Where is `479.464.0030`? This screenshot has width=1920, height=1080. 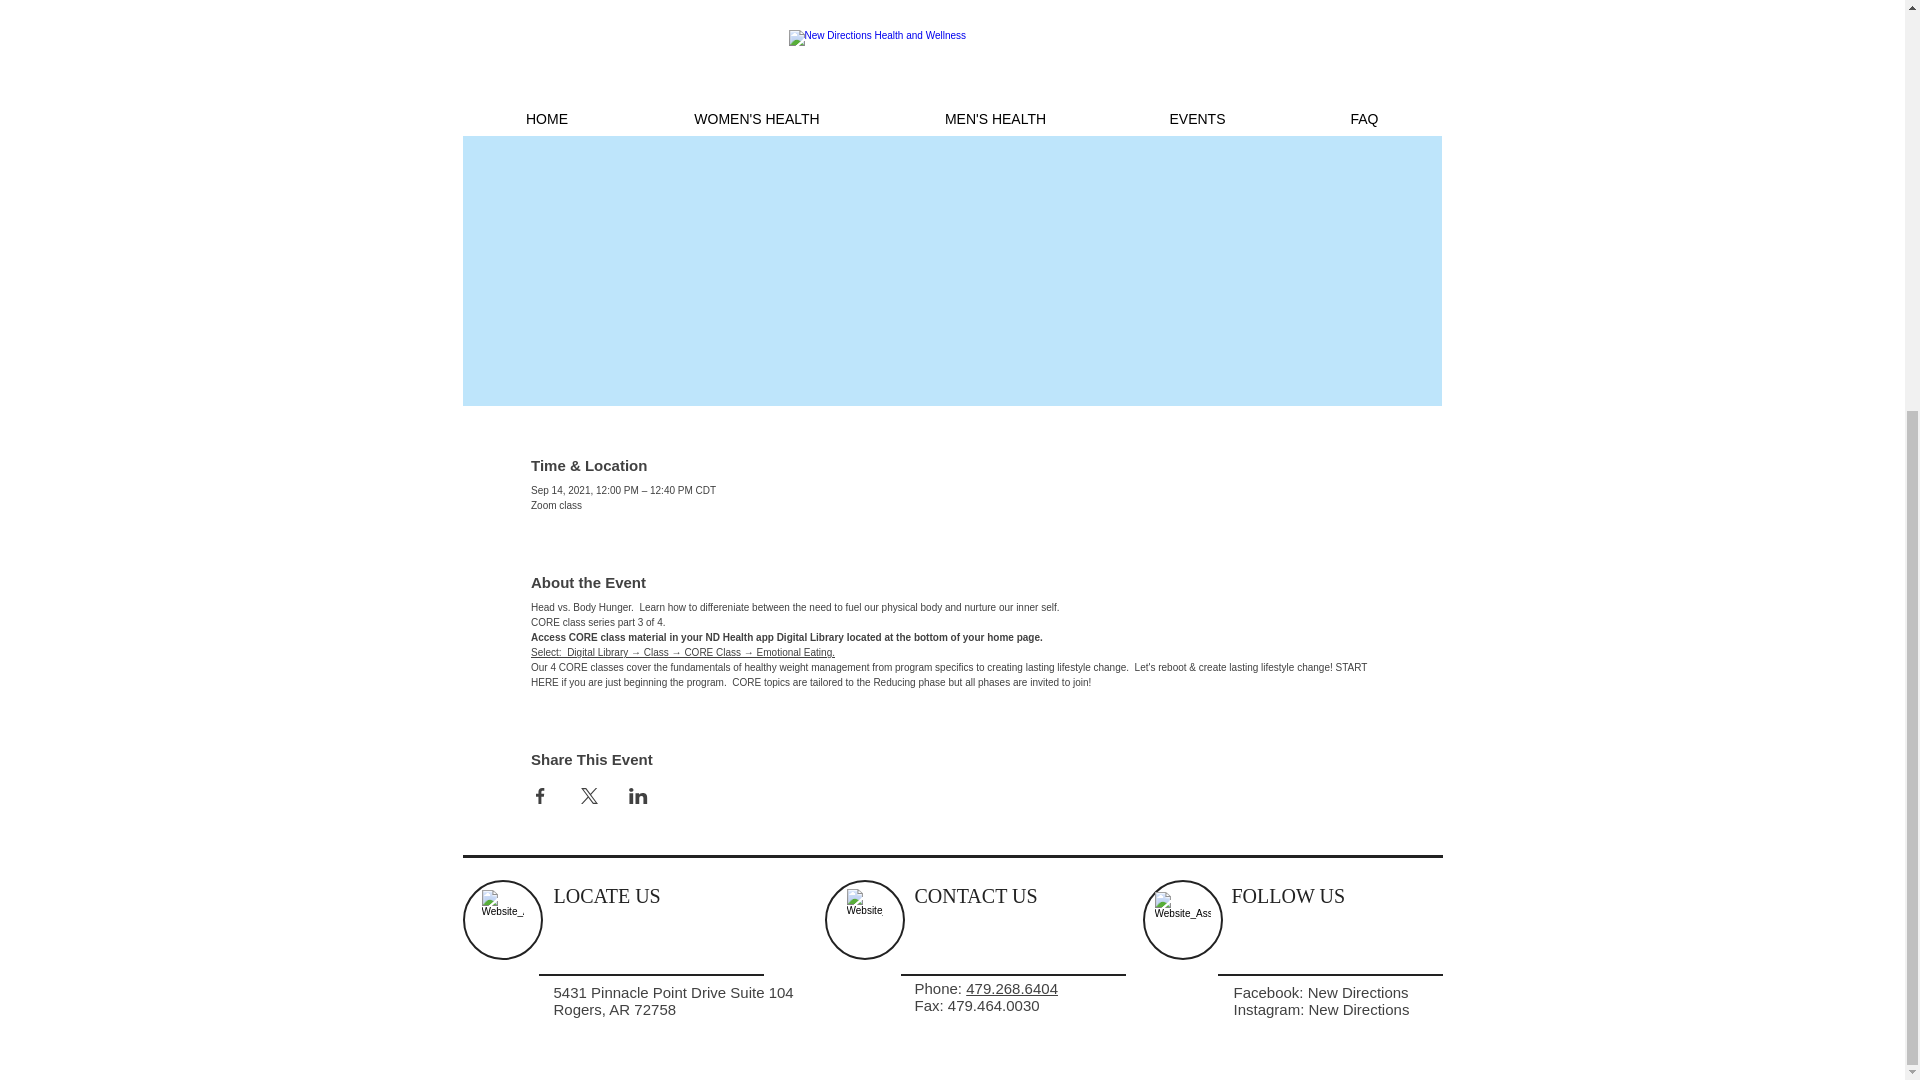 479.464.0030 is located at coordinates (994, 1005).